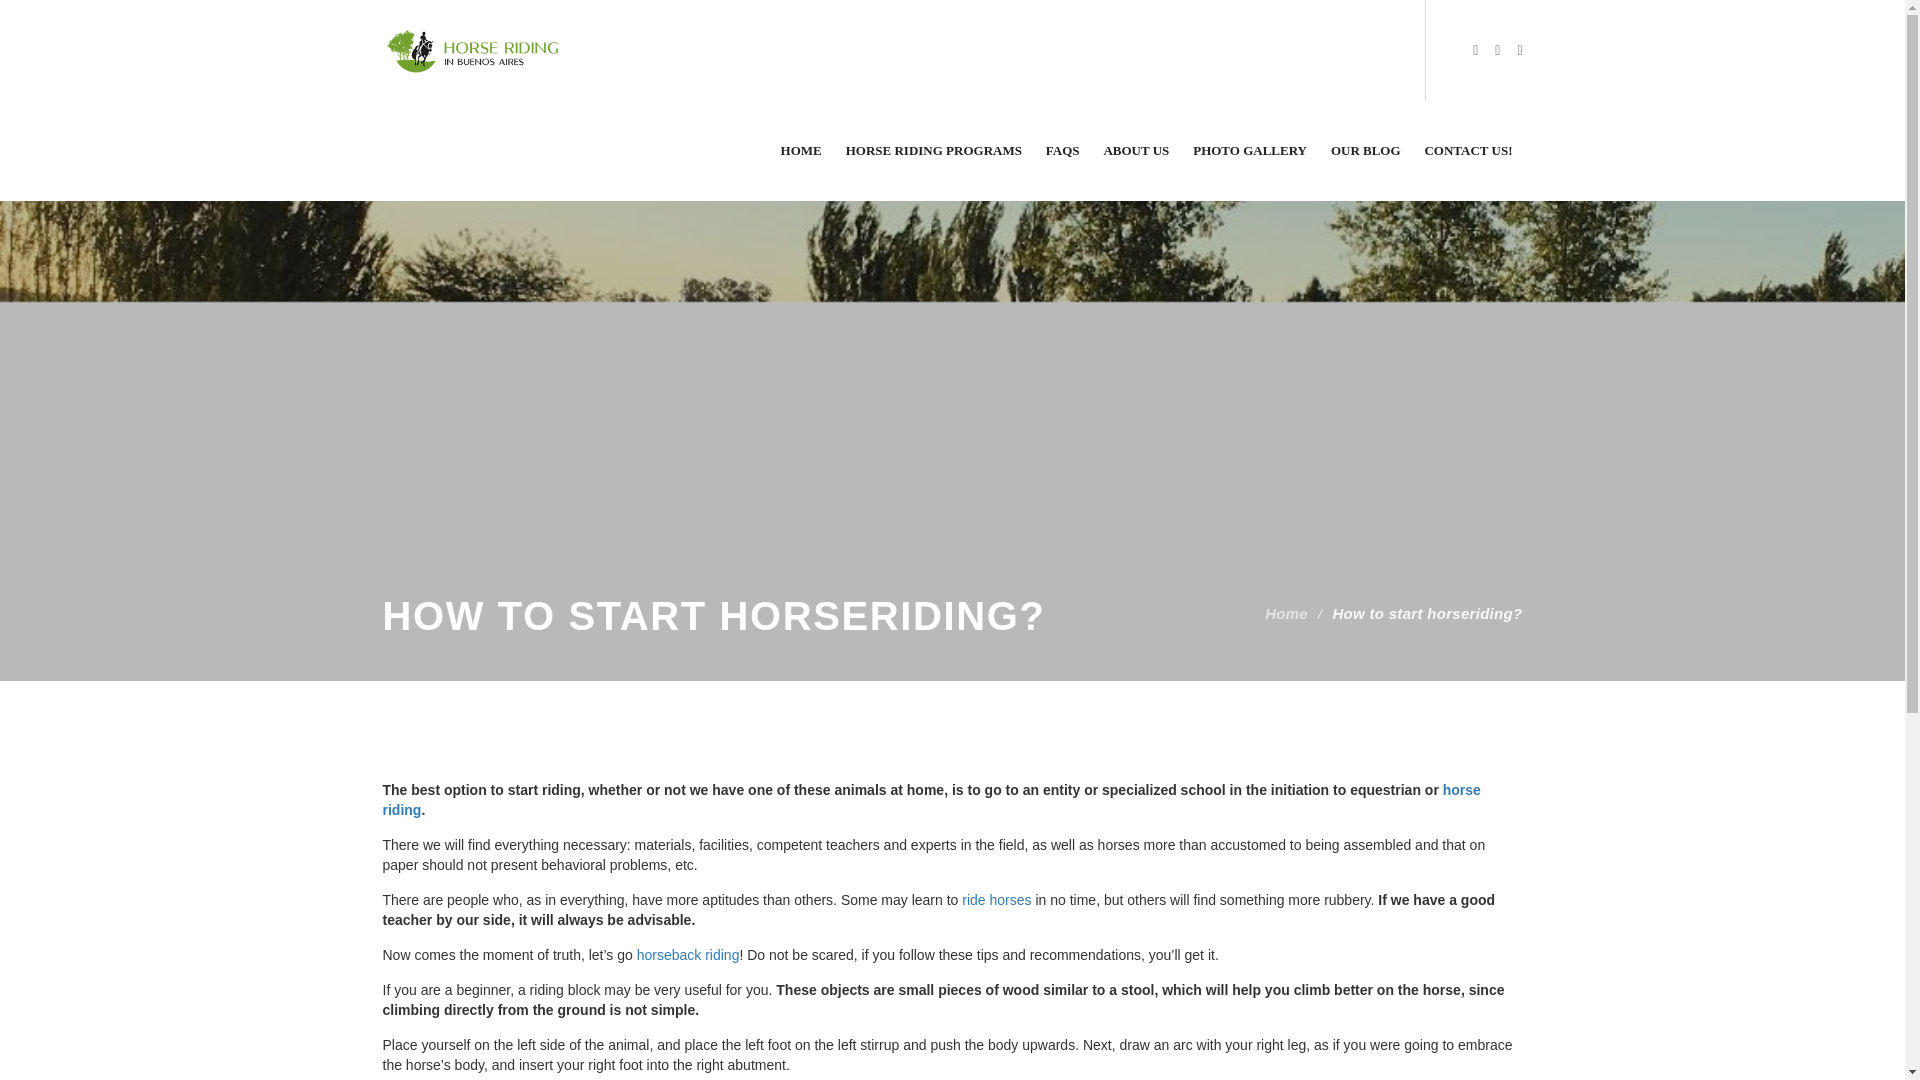 The height and width of the screenshot is (1080, 1920). Describe the element at coordinates (688, 955) in the screenshot. I see `horseback riding` at that location.